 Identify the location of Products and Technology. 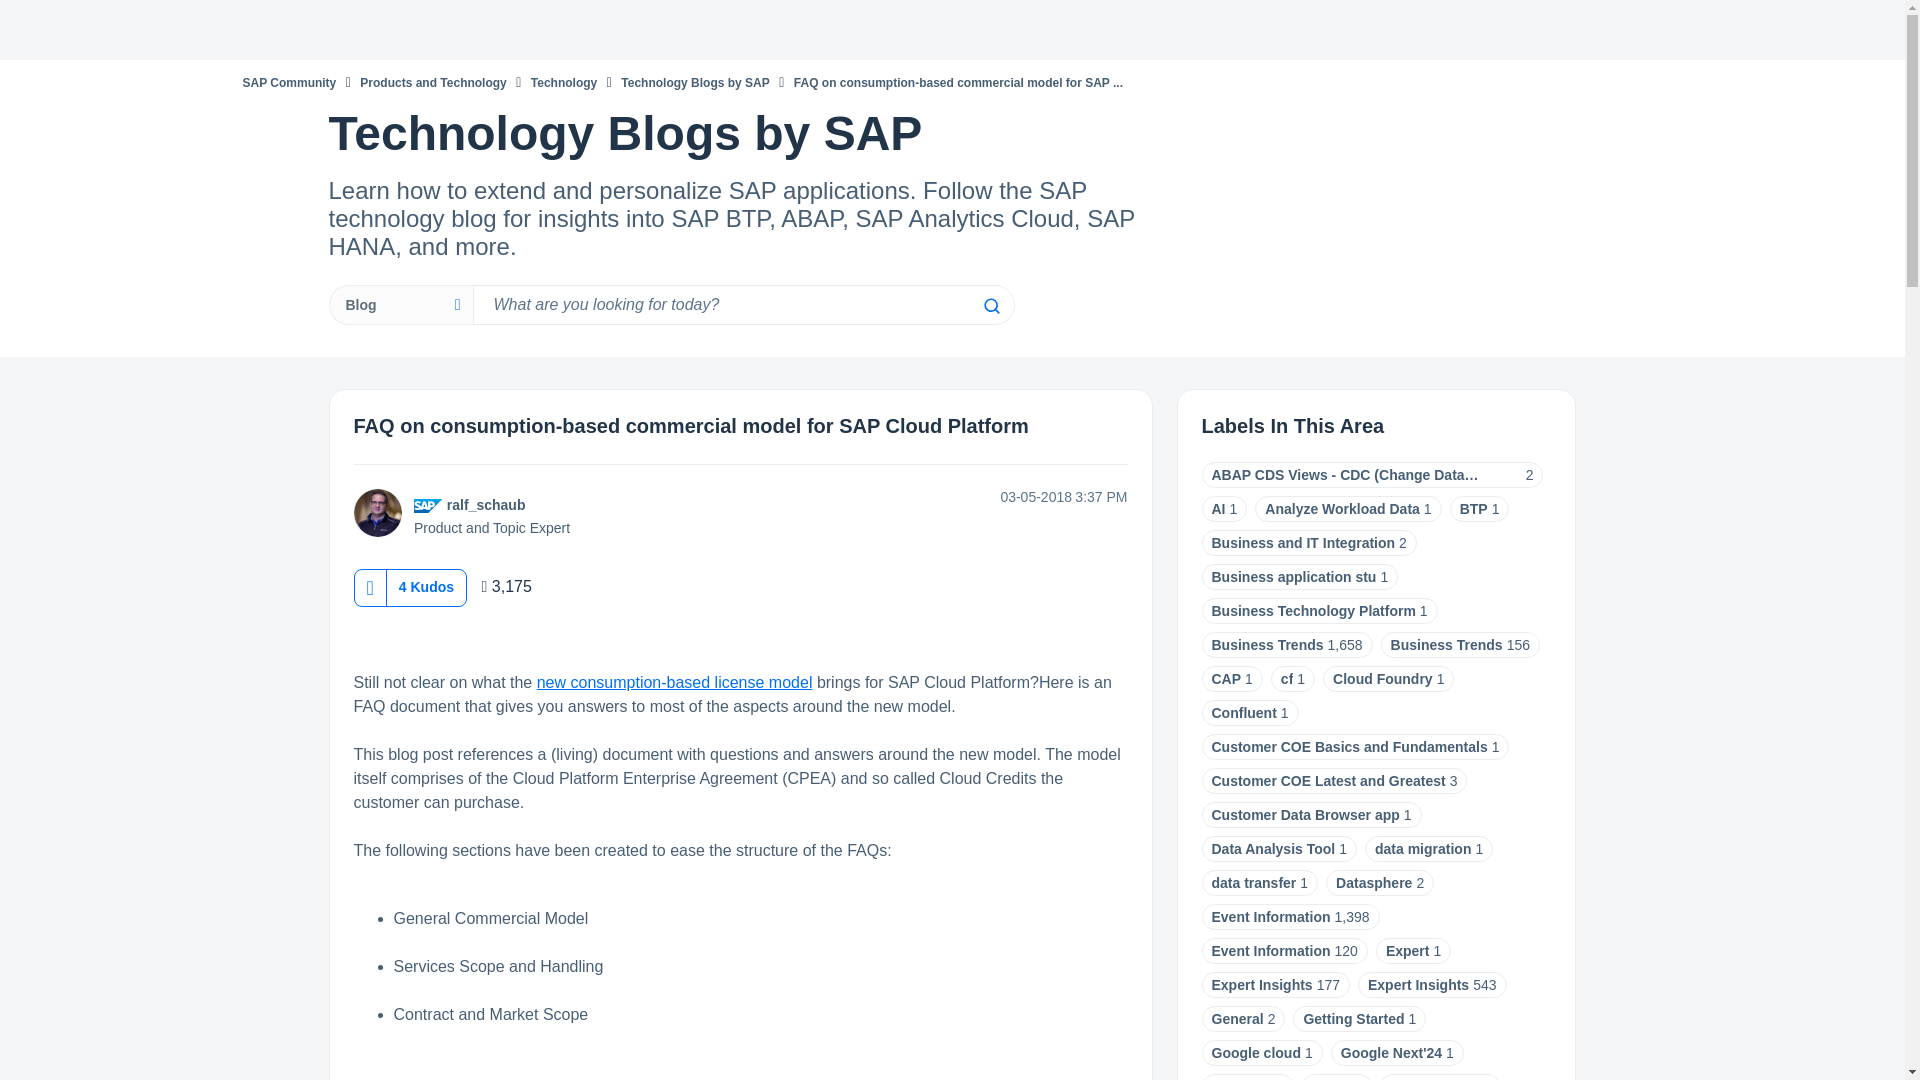
(433, 82).